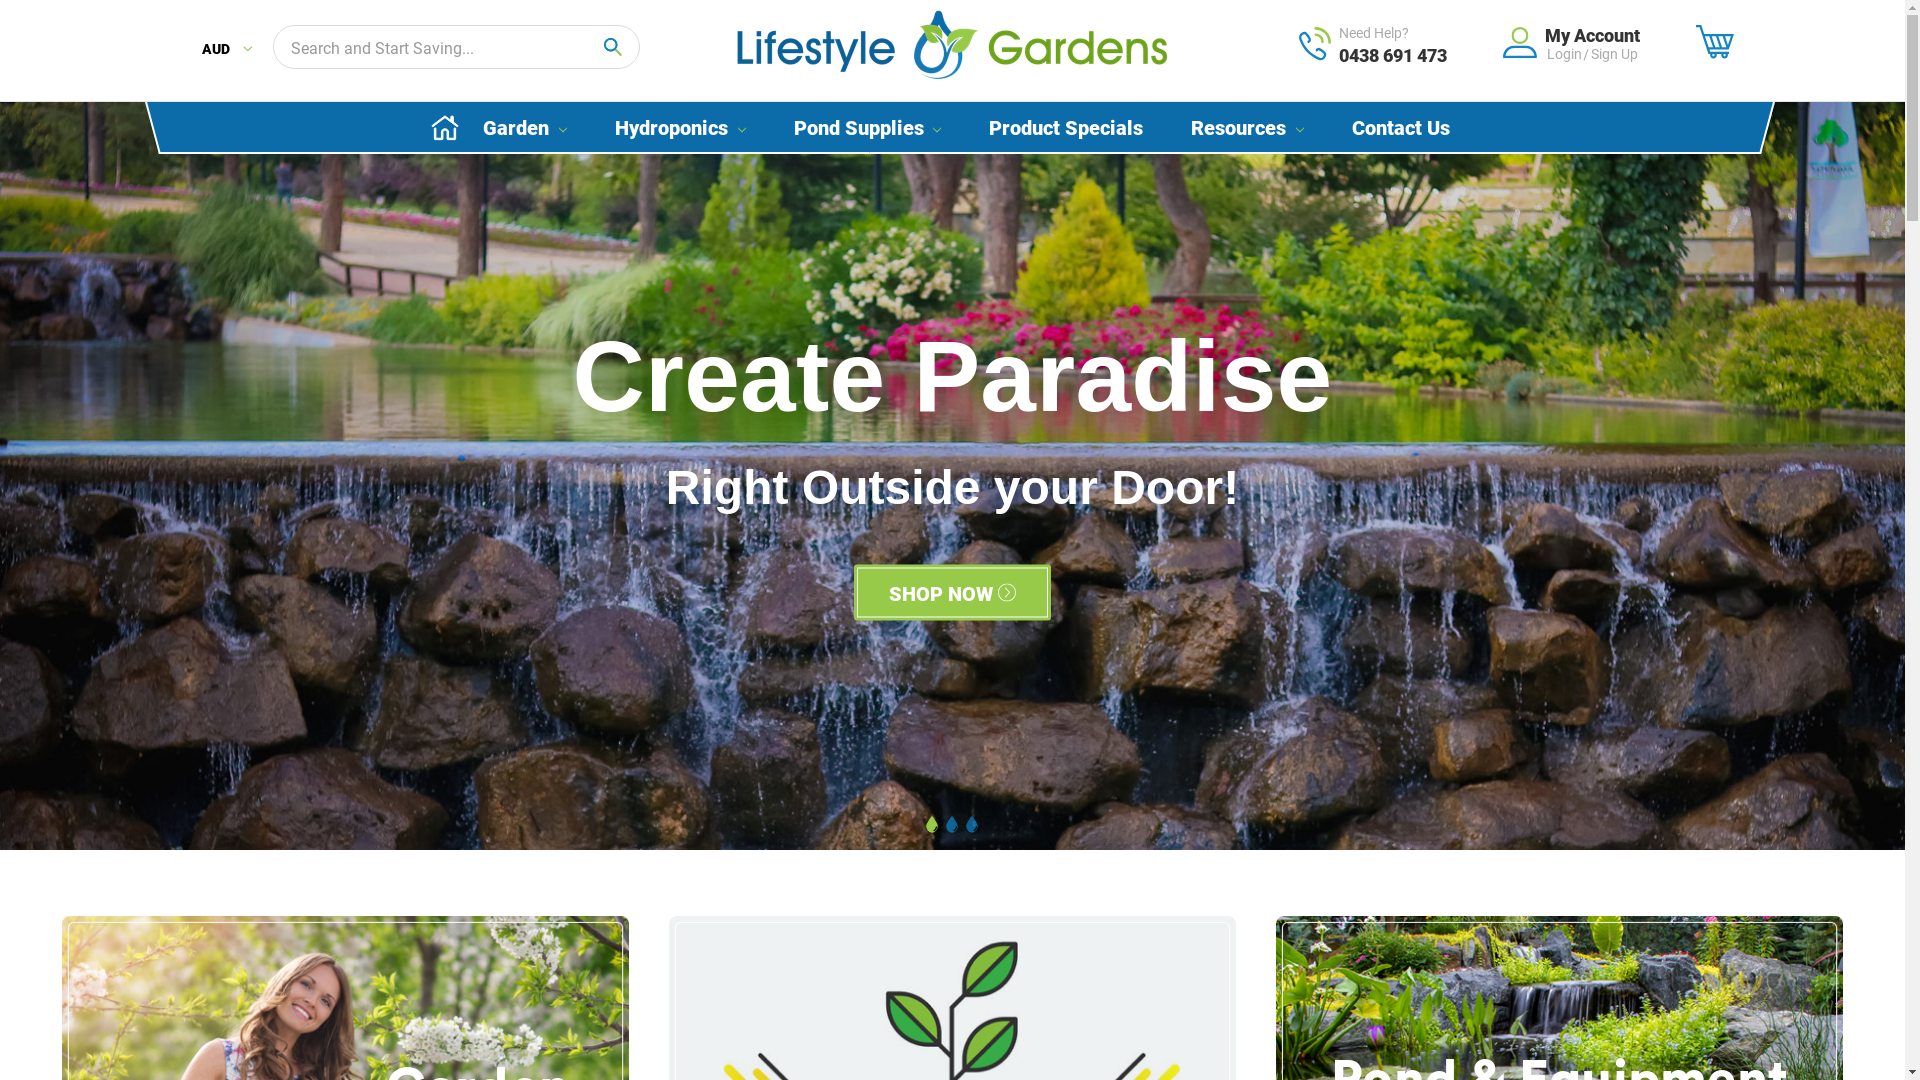  Describe the element at coordinates (1592, 36) in the screenshot. I see `My Account` at that location.